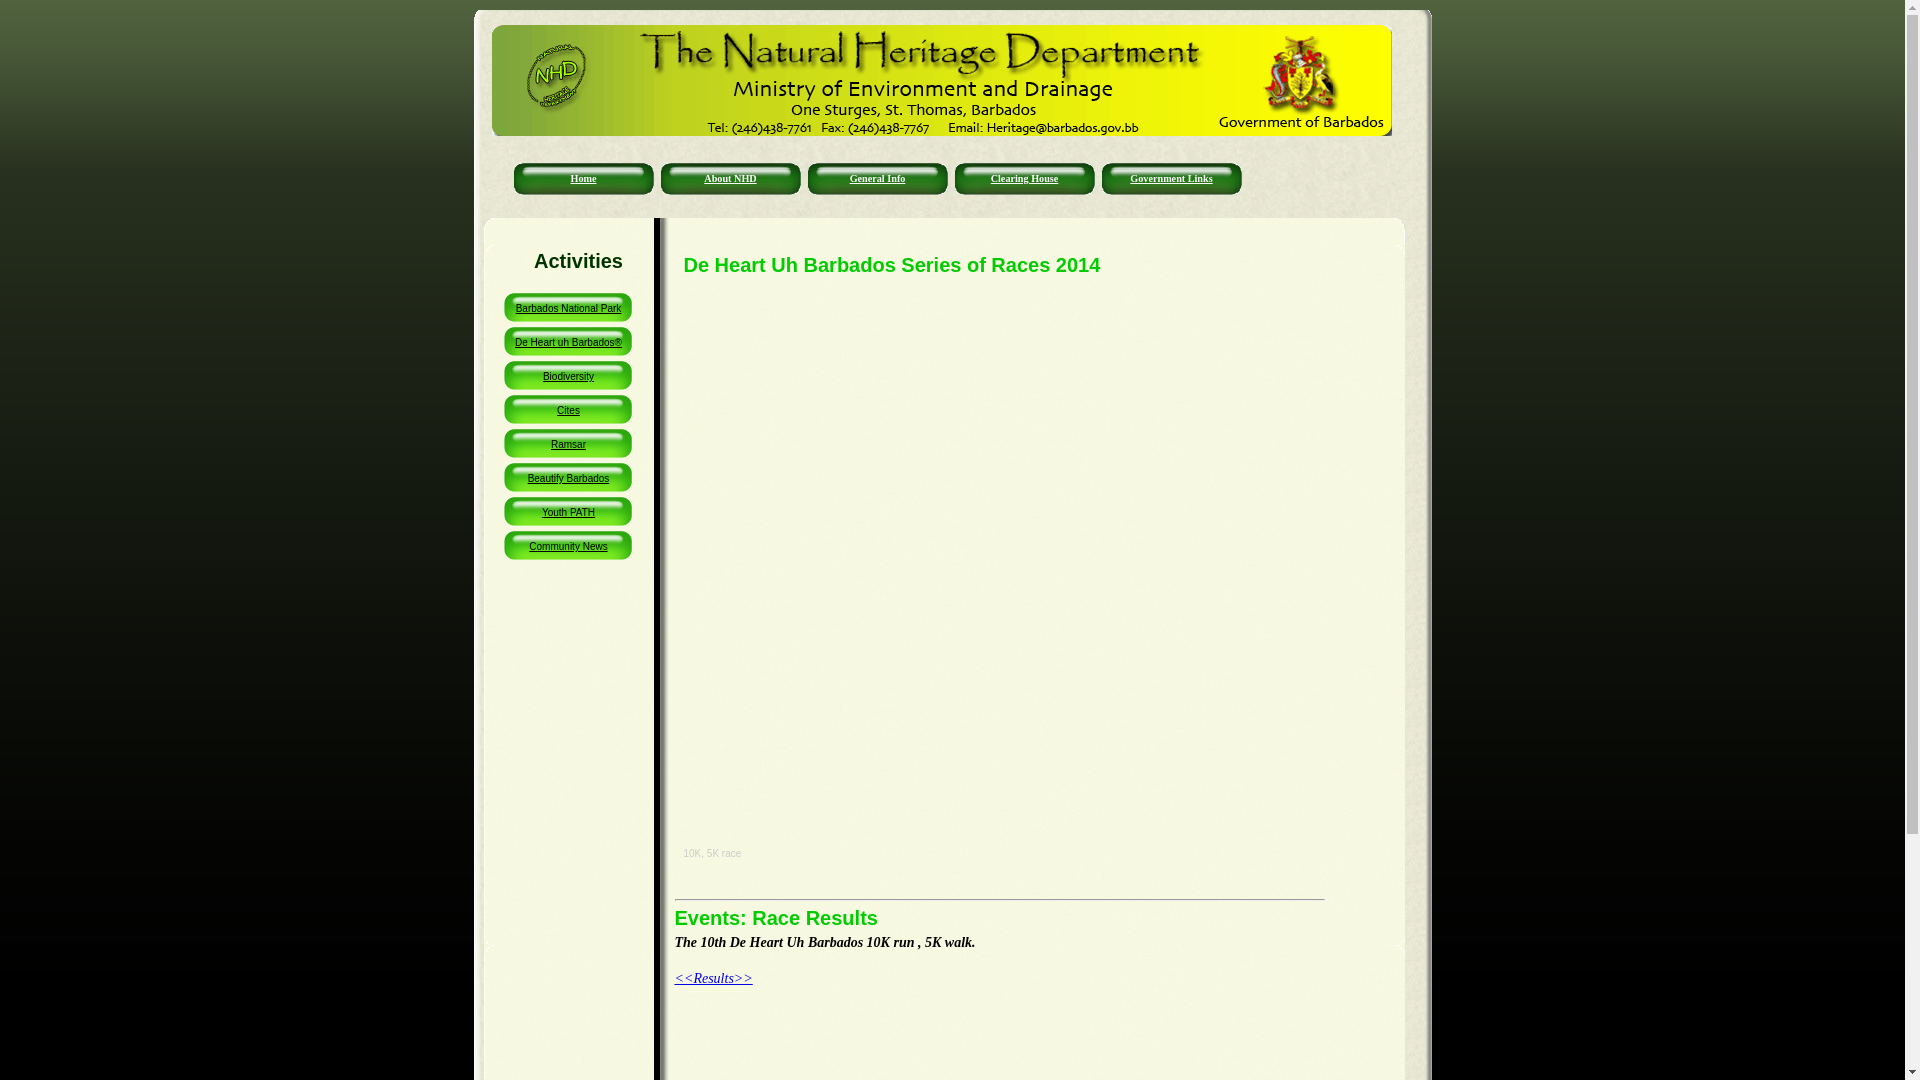 The width and height of the screenshot is (1920, 1080). What do you see at coordinates (584, 186) in the screenshot?
I see `Home` at bounding box center [584, 186].